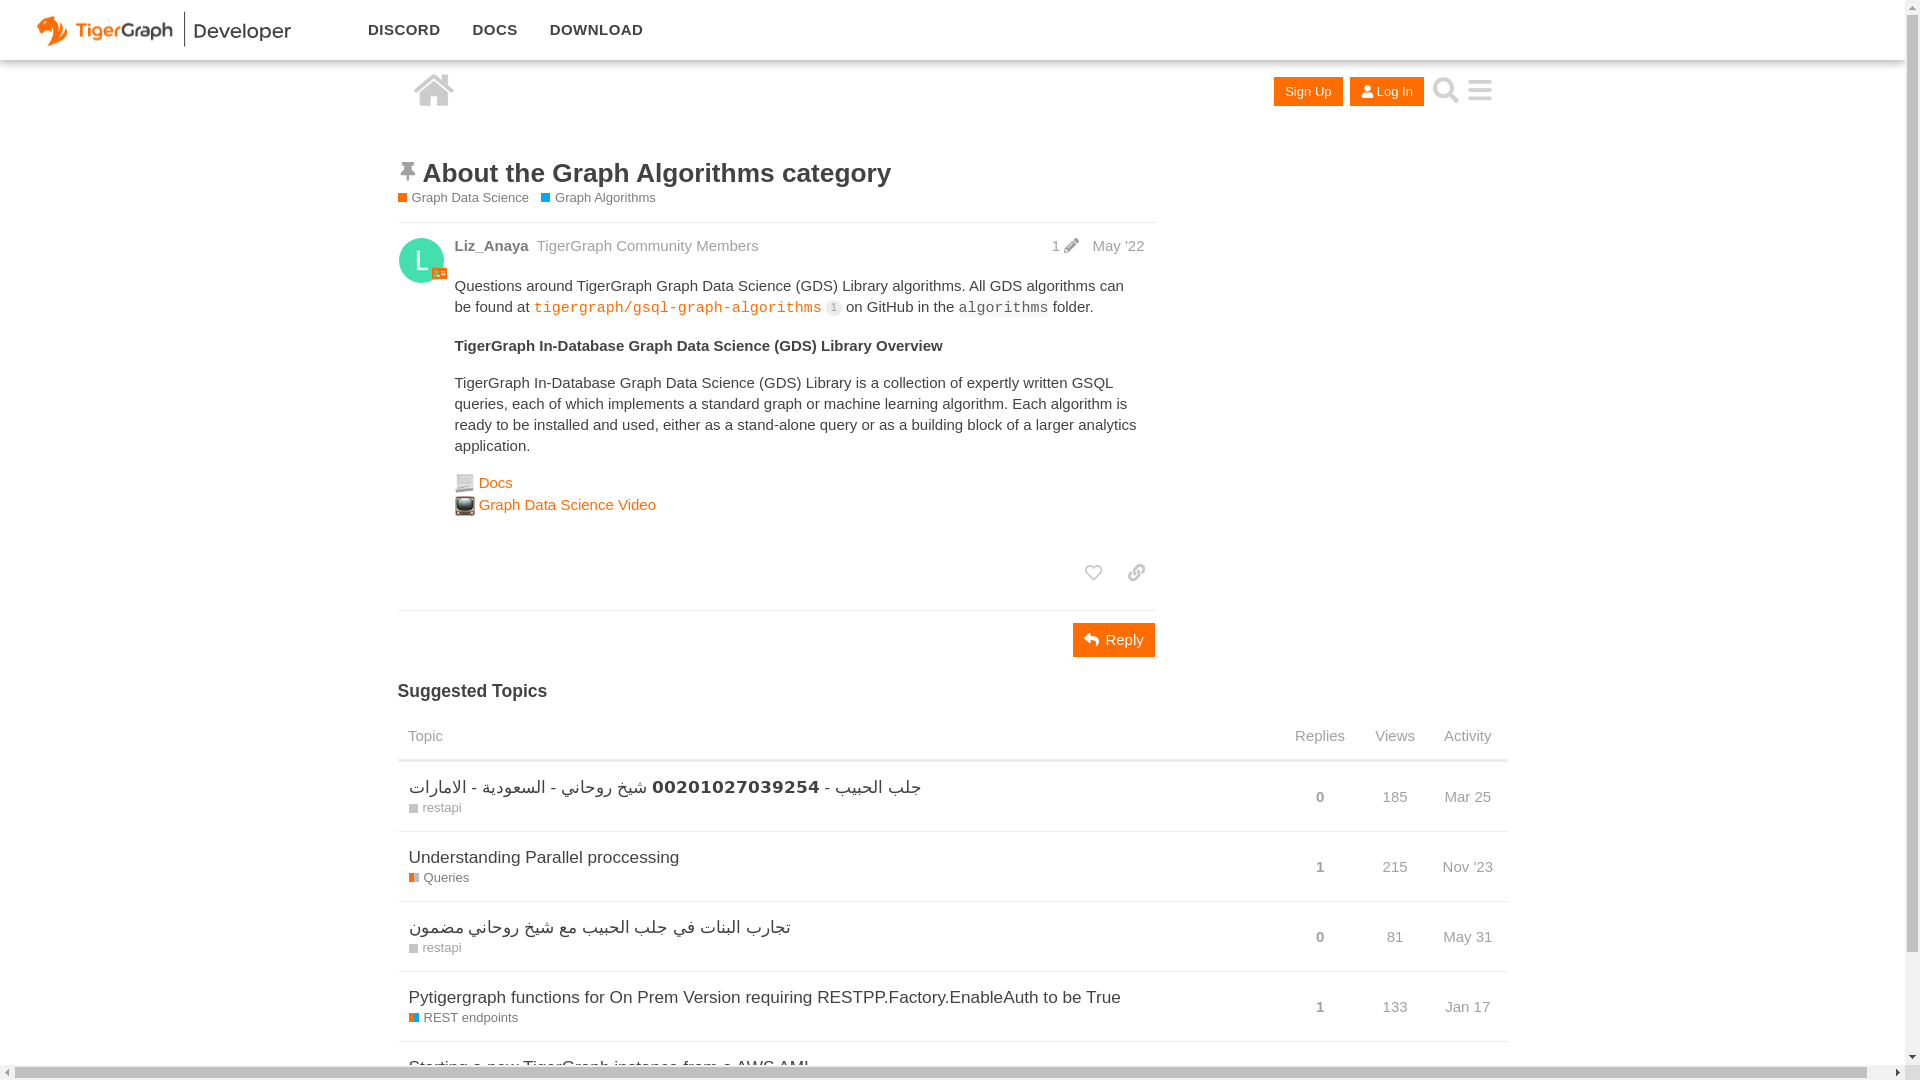 The width and height of the screenshot is (1920, 1080). Describe the element at coordinates (463, 198) in the screenshot. I see `Graph Data Science` at that location.